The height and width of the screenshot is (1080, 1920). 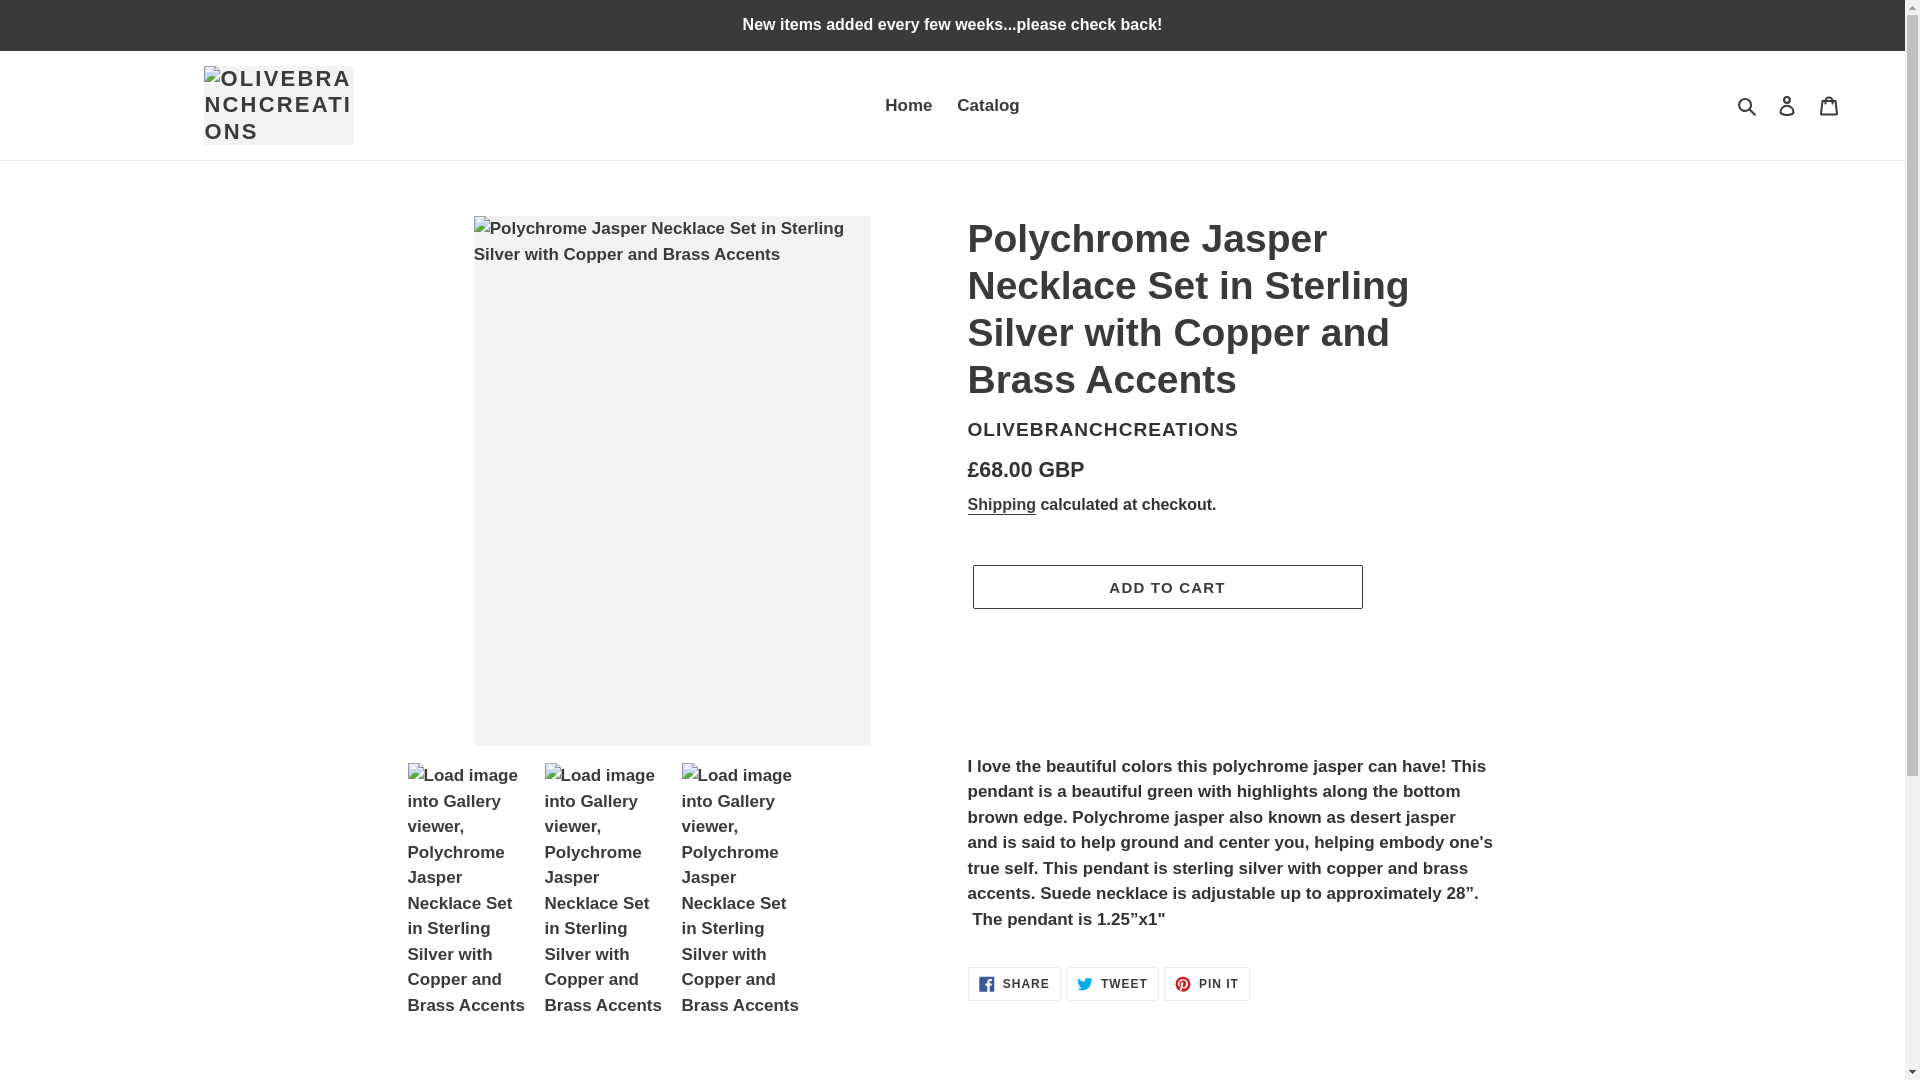 What do you see at coordinates (1206, 984) in the screenshot?
I see `New items added every few weeks...please check back!` at bounding box center [1206, 984].